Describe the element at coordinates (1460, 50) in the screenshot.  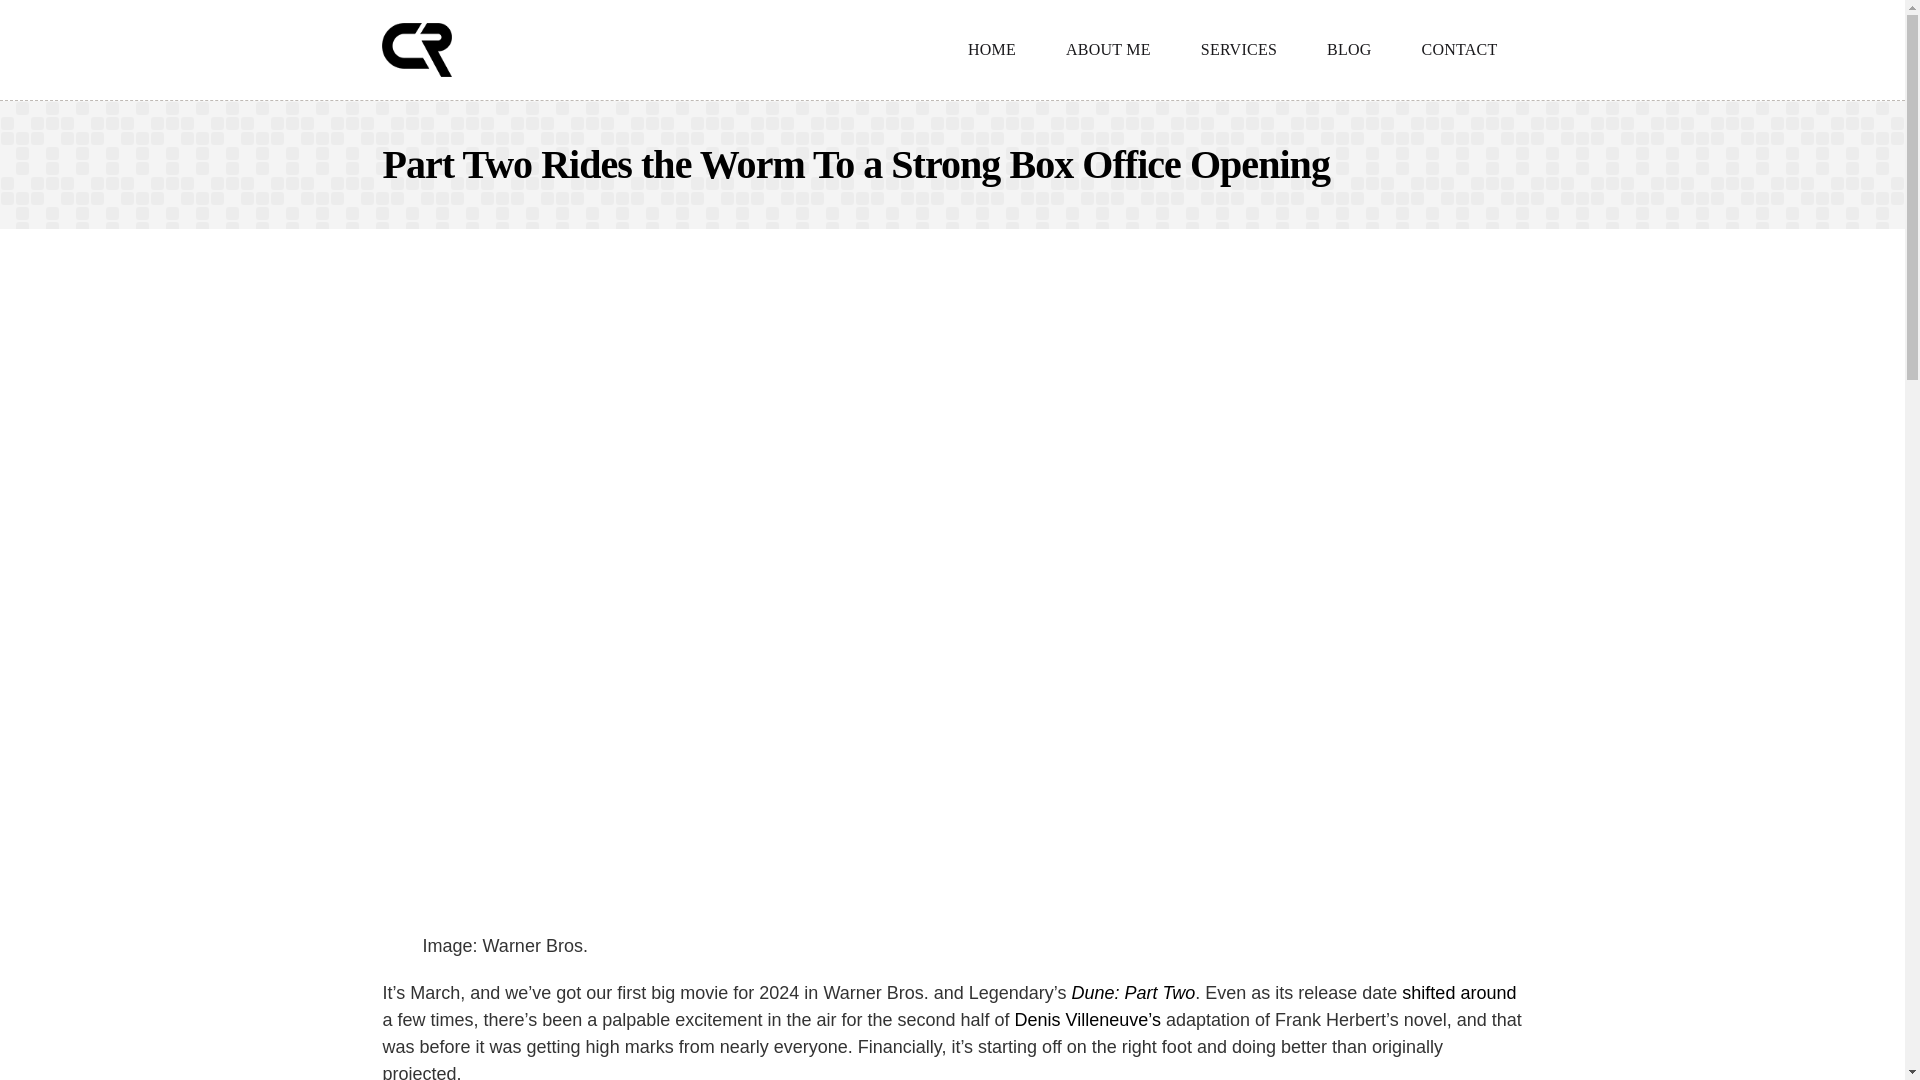
I see `CONTACT` at that location.